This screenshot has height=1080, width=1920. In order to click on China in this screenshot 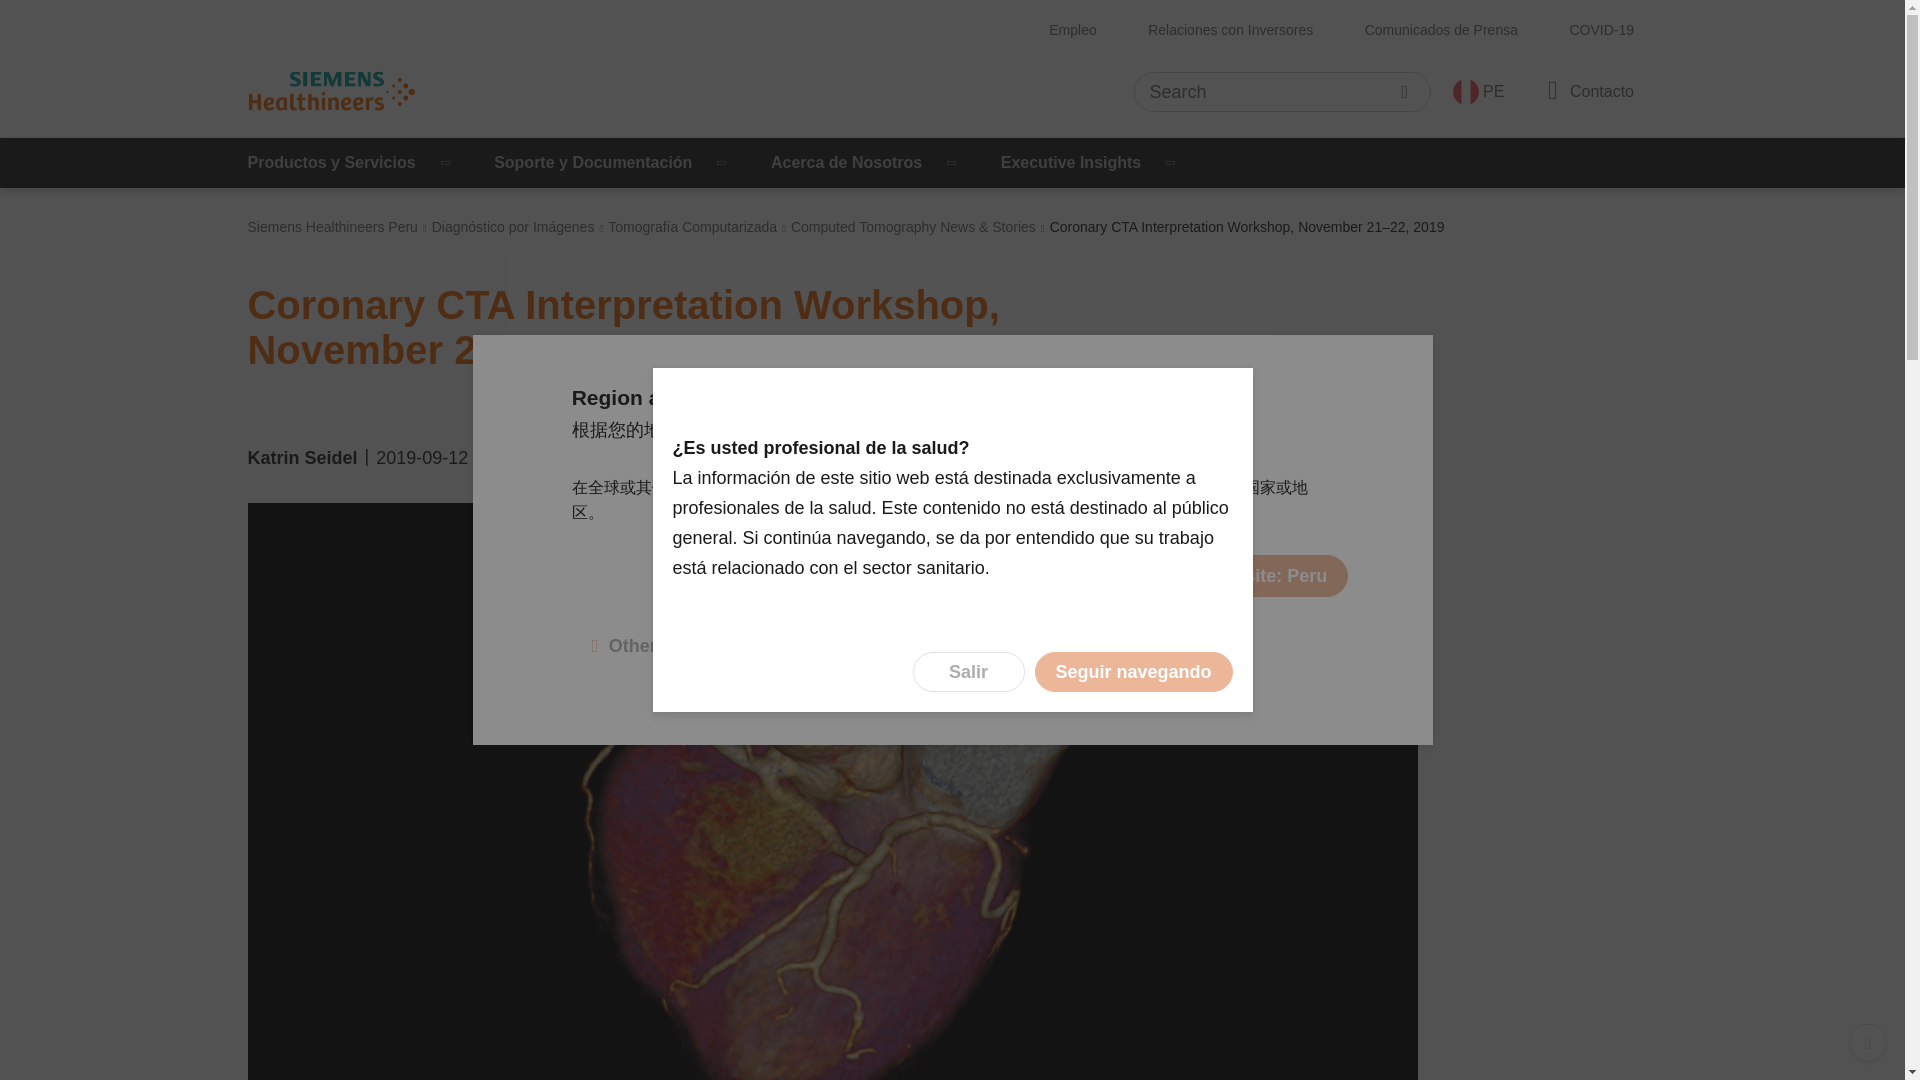, I will do `click(993, 430)`.